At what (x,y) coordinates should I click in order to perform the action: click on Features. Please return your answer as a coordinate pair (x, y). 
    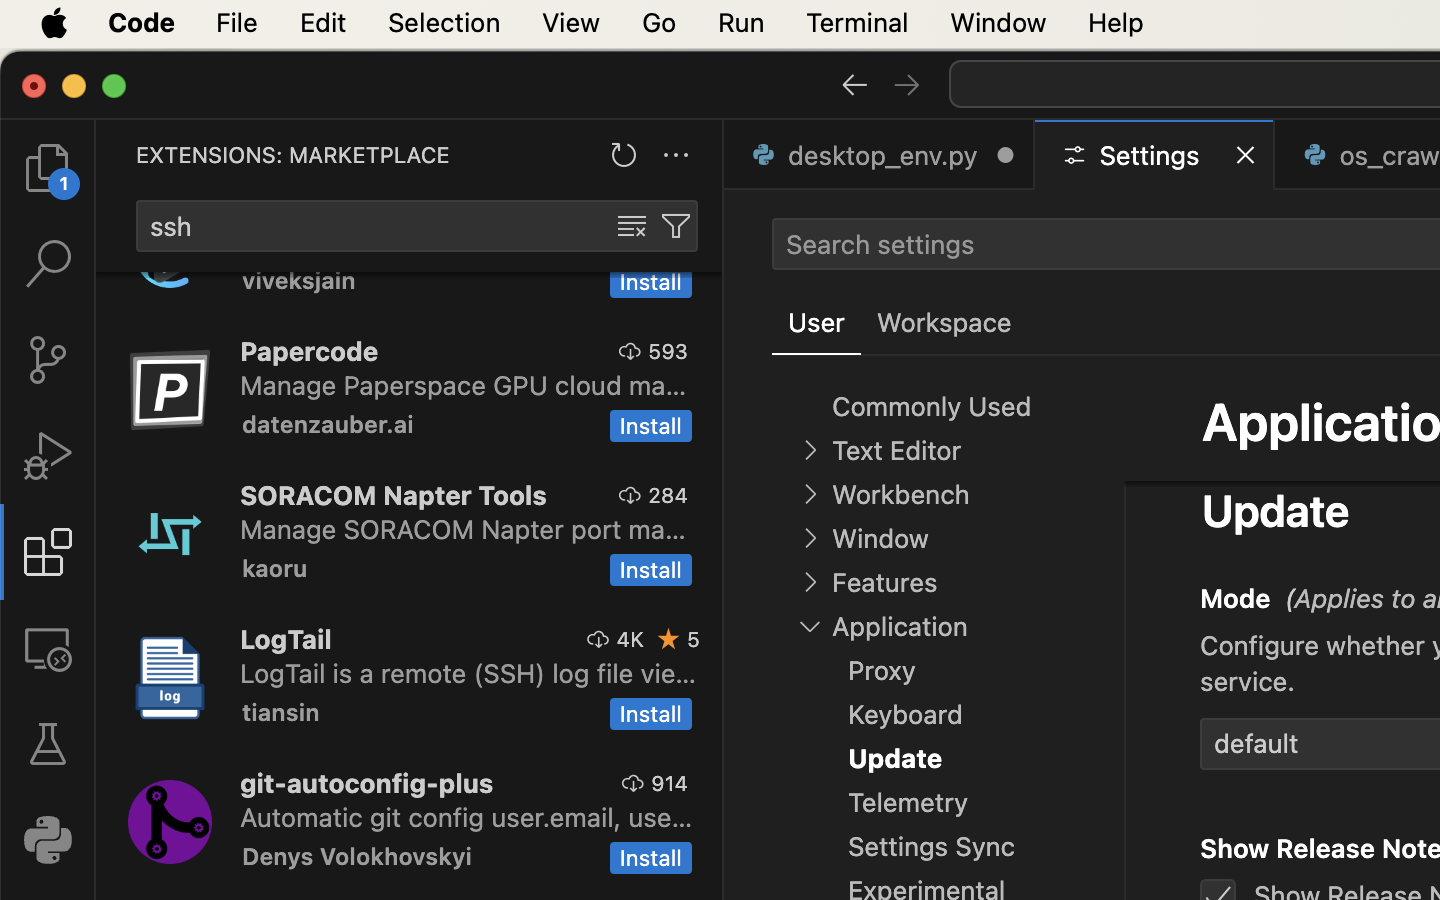
    Looking at the image, I should click on (884, 583).